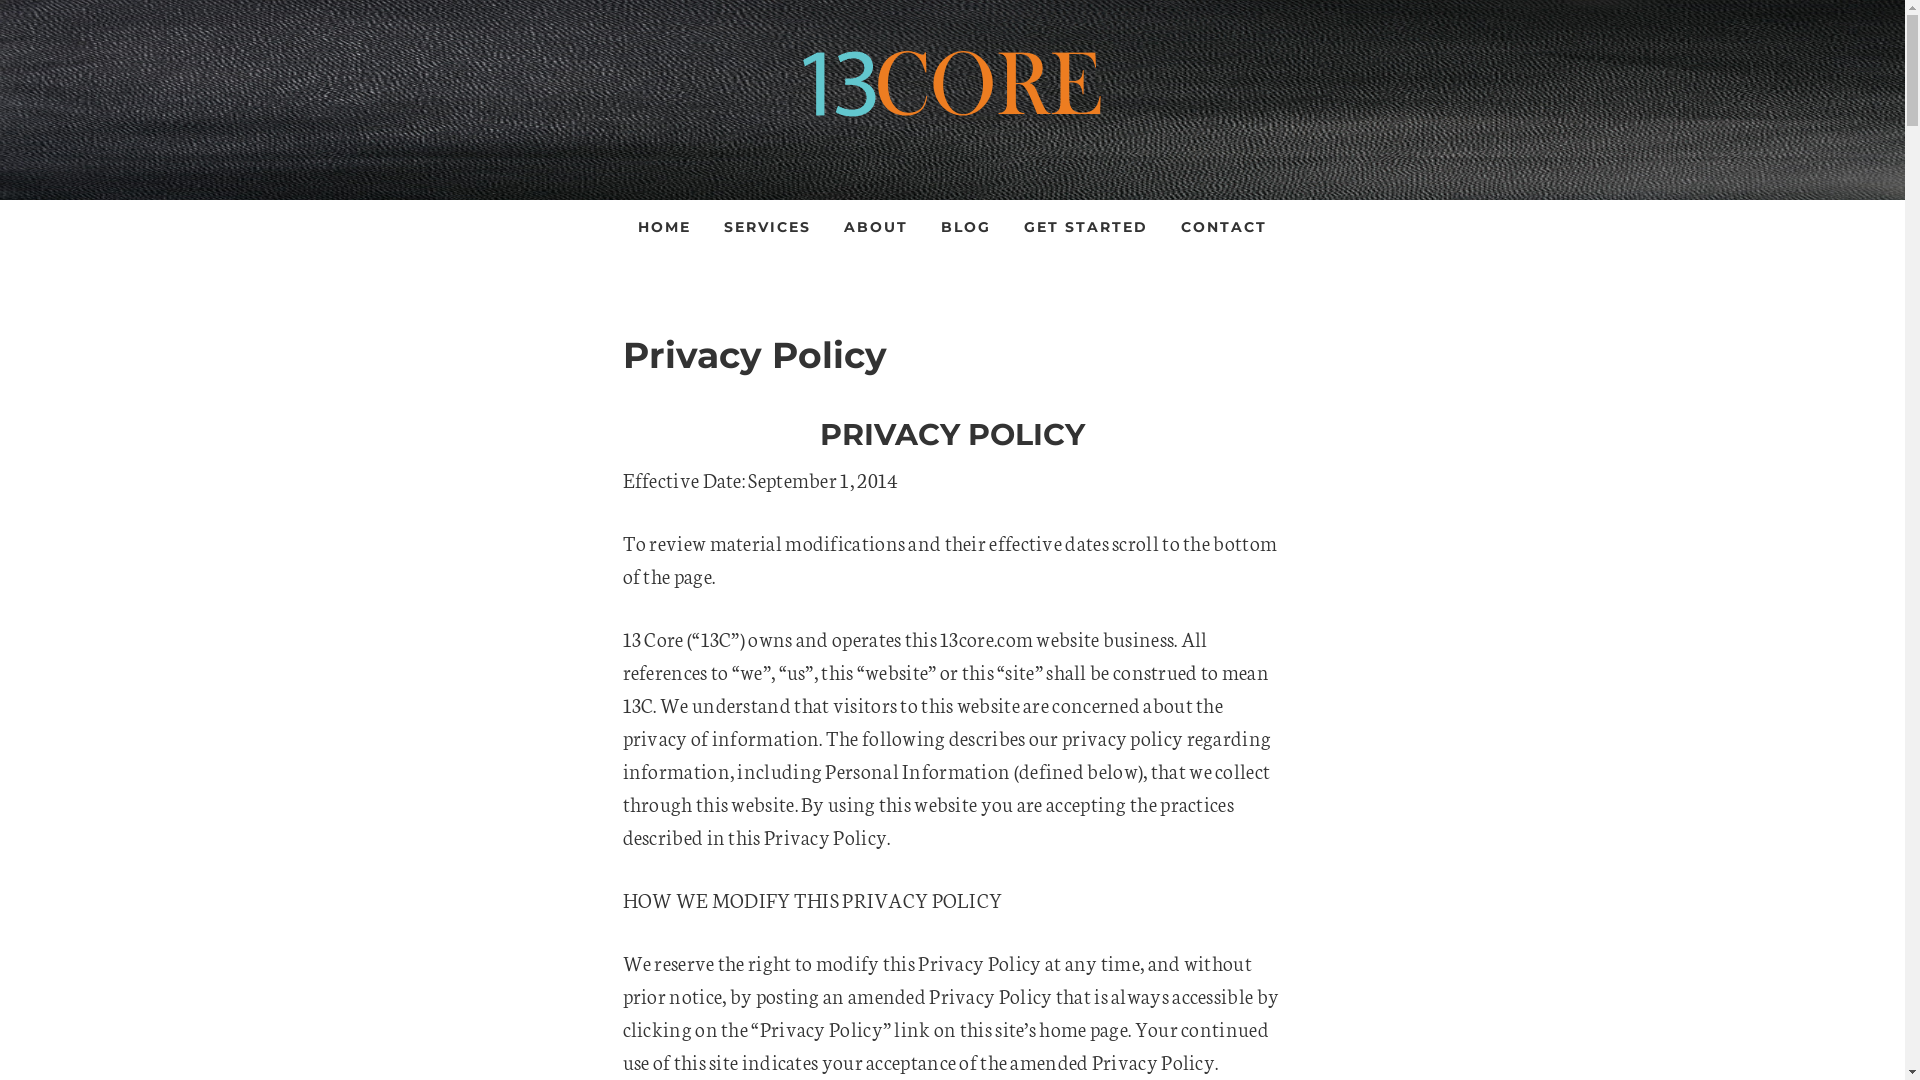  I want to click on SERVICES, so click(768, 227).